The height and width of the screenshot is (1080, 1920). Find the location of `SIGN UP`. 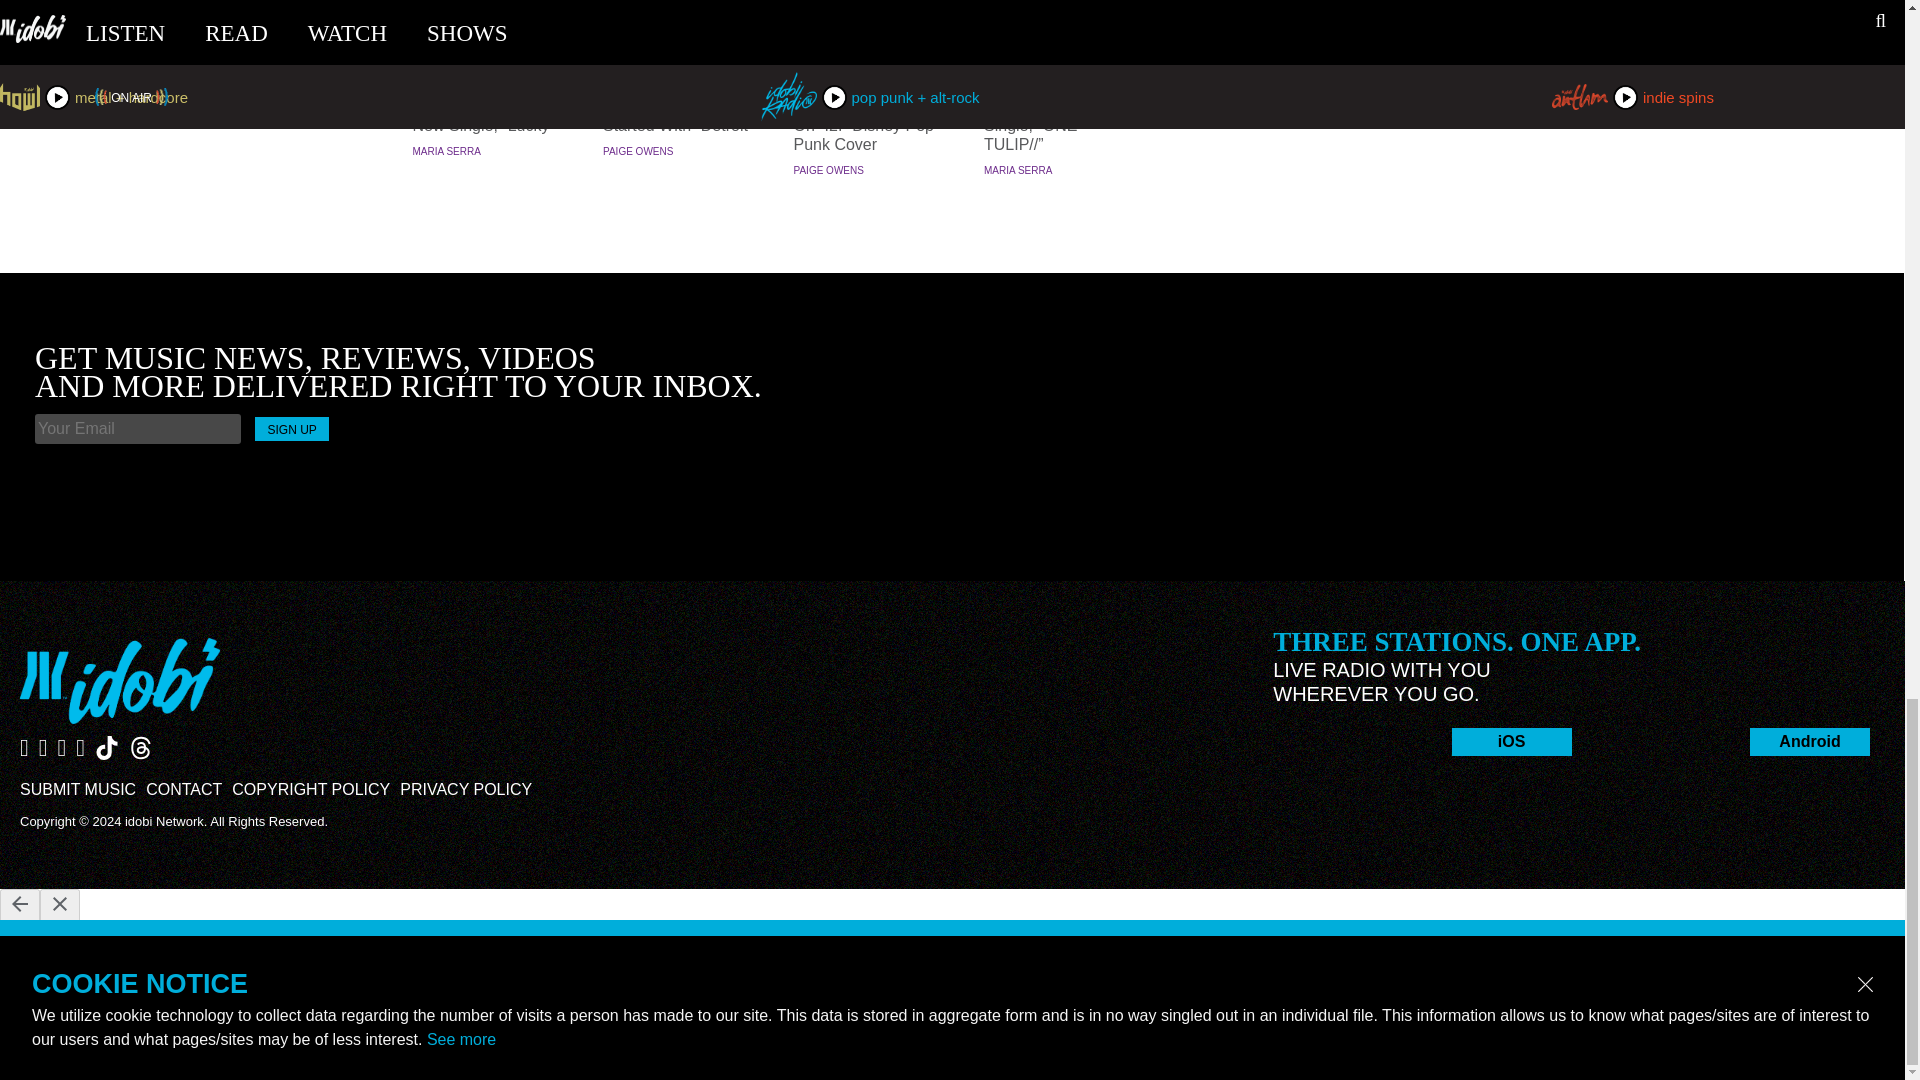

SIGN UP is located at coordinates (292, 428).